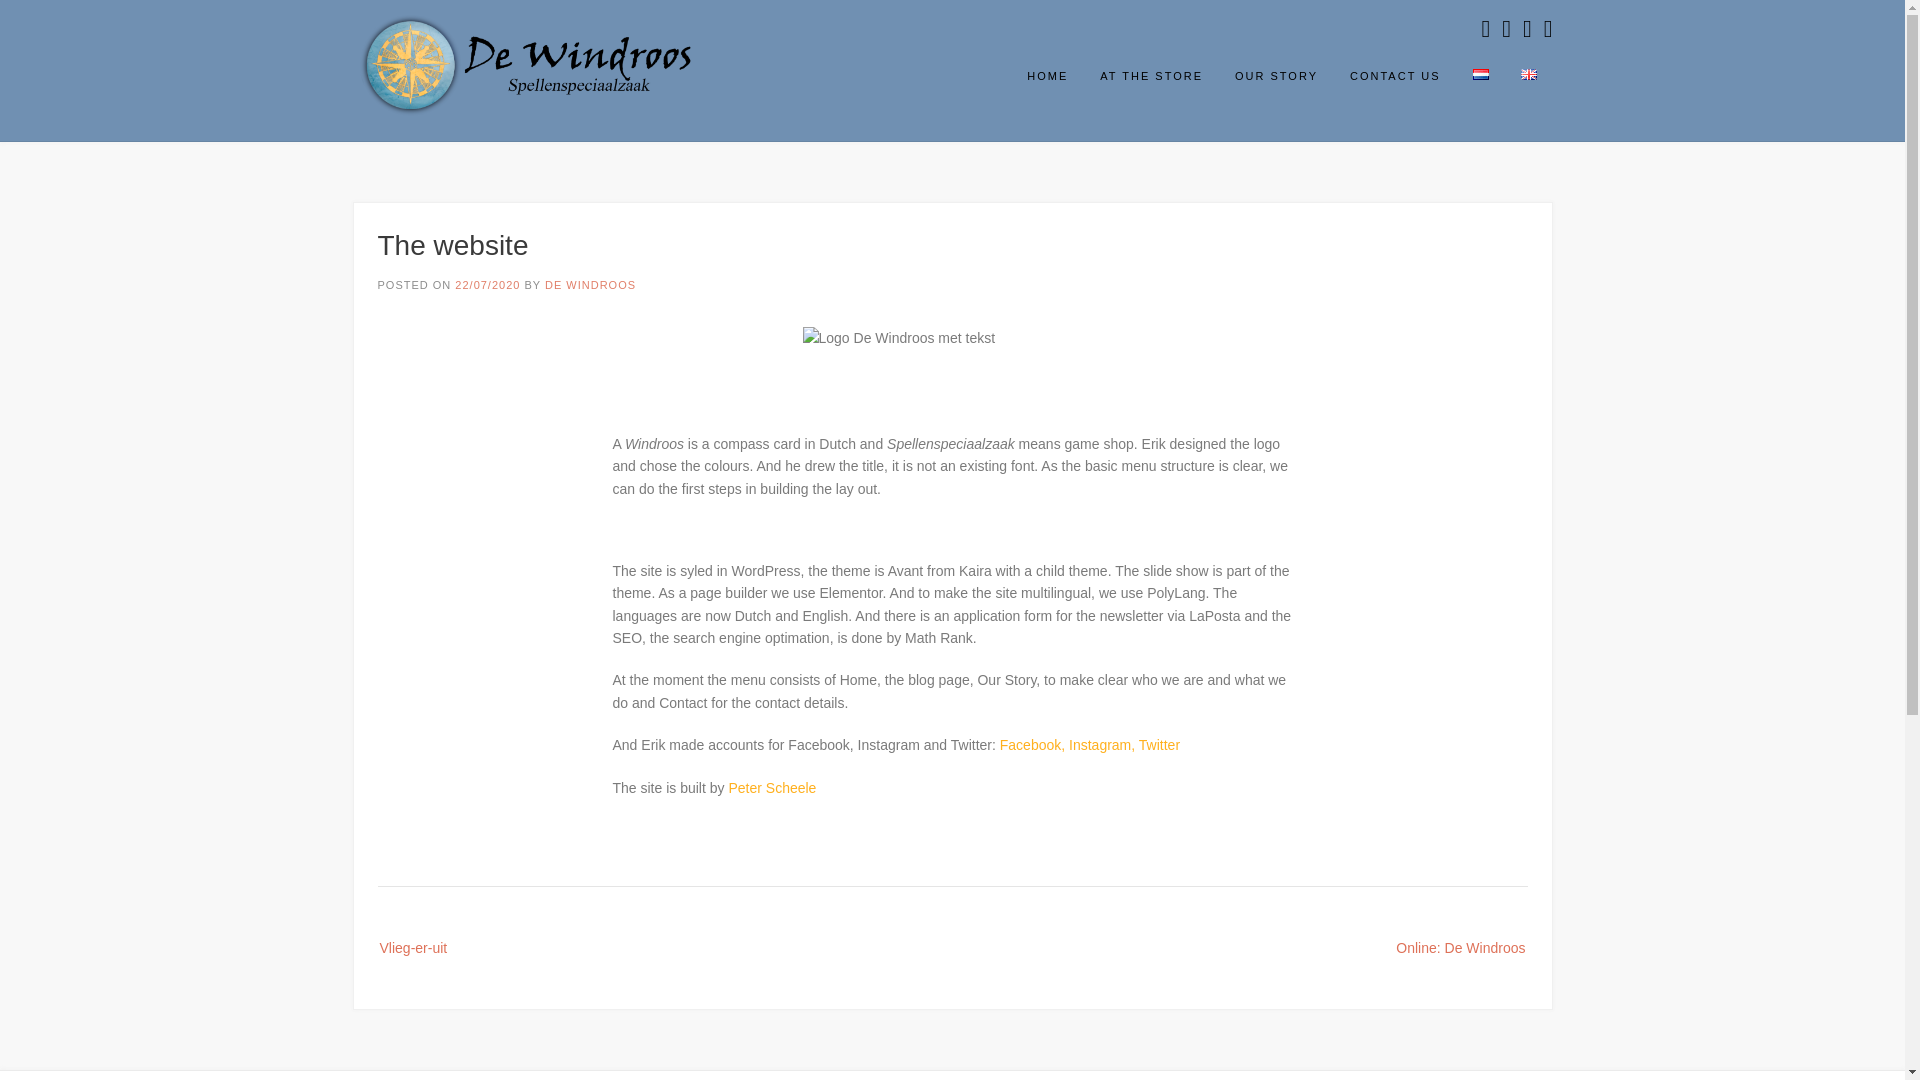 The image size is (1920, 1080). I want to click on Facebook,, so click(1034, 744).